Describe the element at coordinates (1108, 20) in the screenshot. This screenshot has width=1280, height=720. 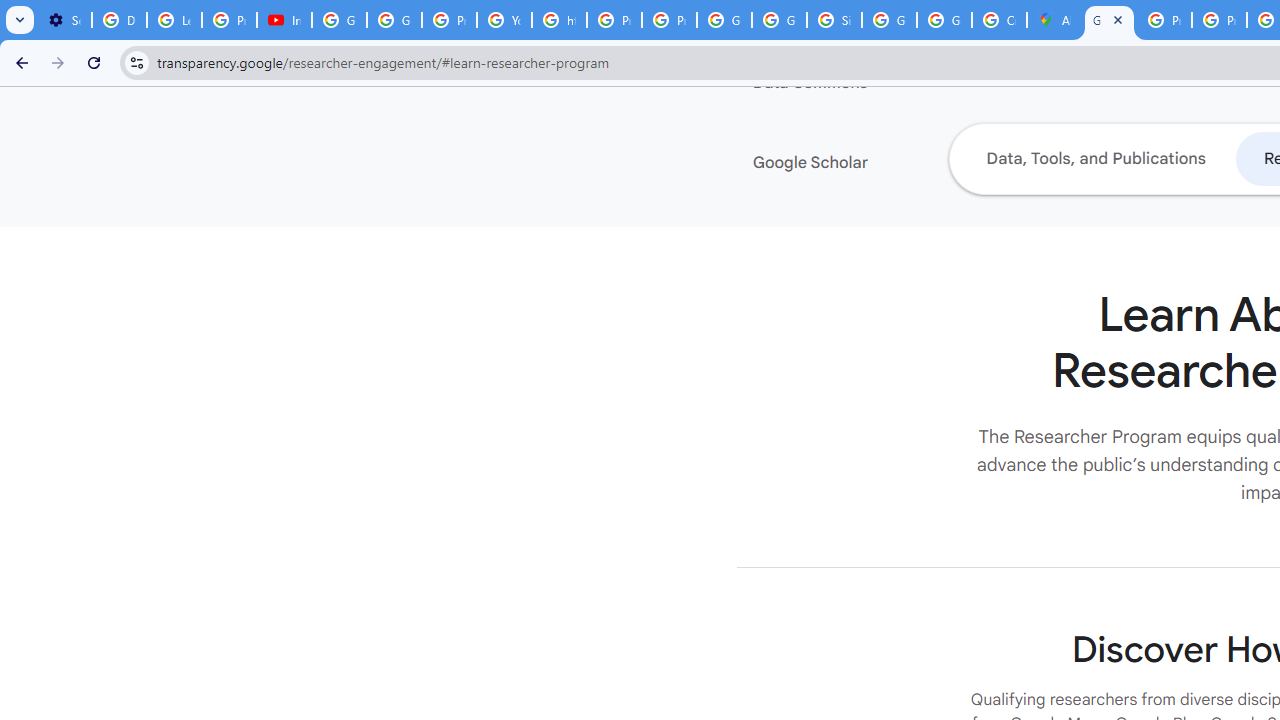
I see `Google Researcher Engagement - Transparency Center` at that location.